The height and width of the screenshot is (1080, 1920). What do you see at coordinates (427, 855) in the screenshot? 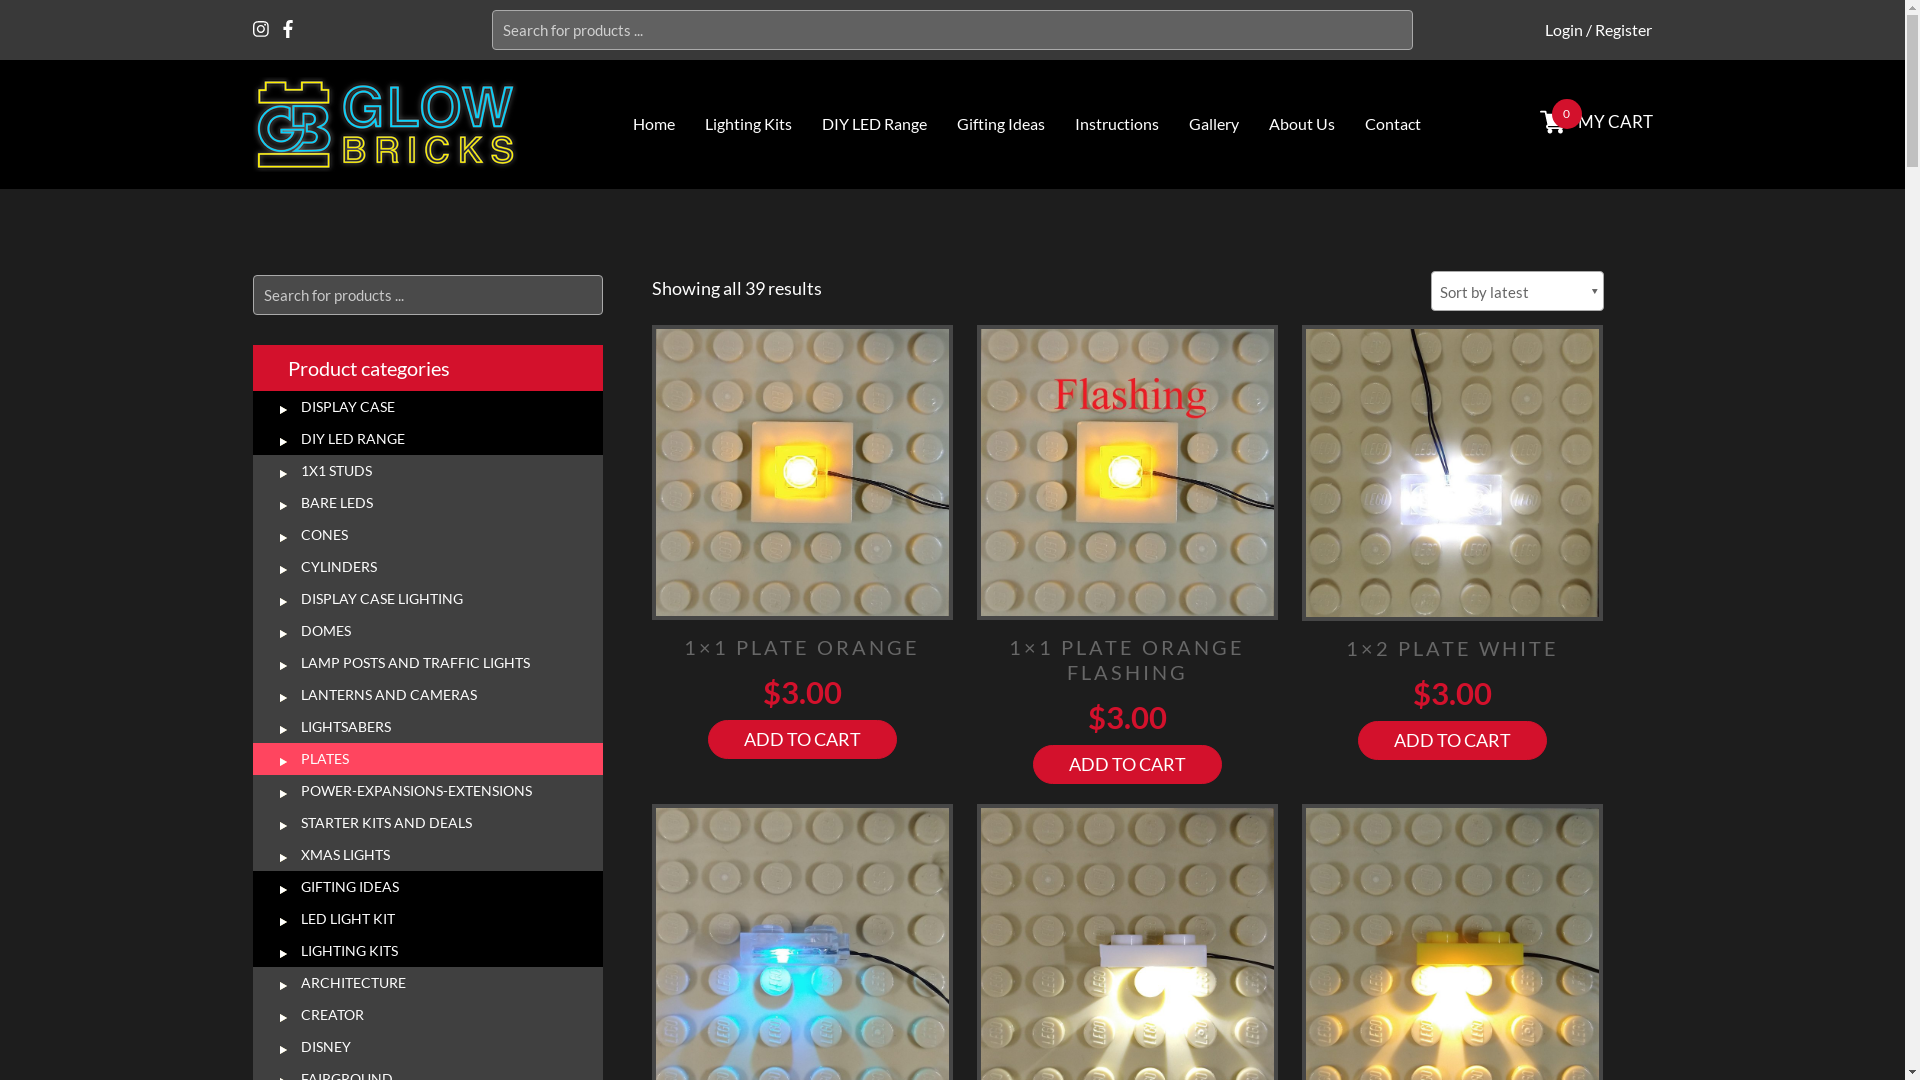
I see `XMAS LIGHTS` at bounding box center [427, 855].